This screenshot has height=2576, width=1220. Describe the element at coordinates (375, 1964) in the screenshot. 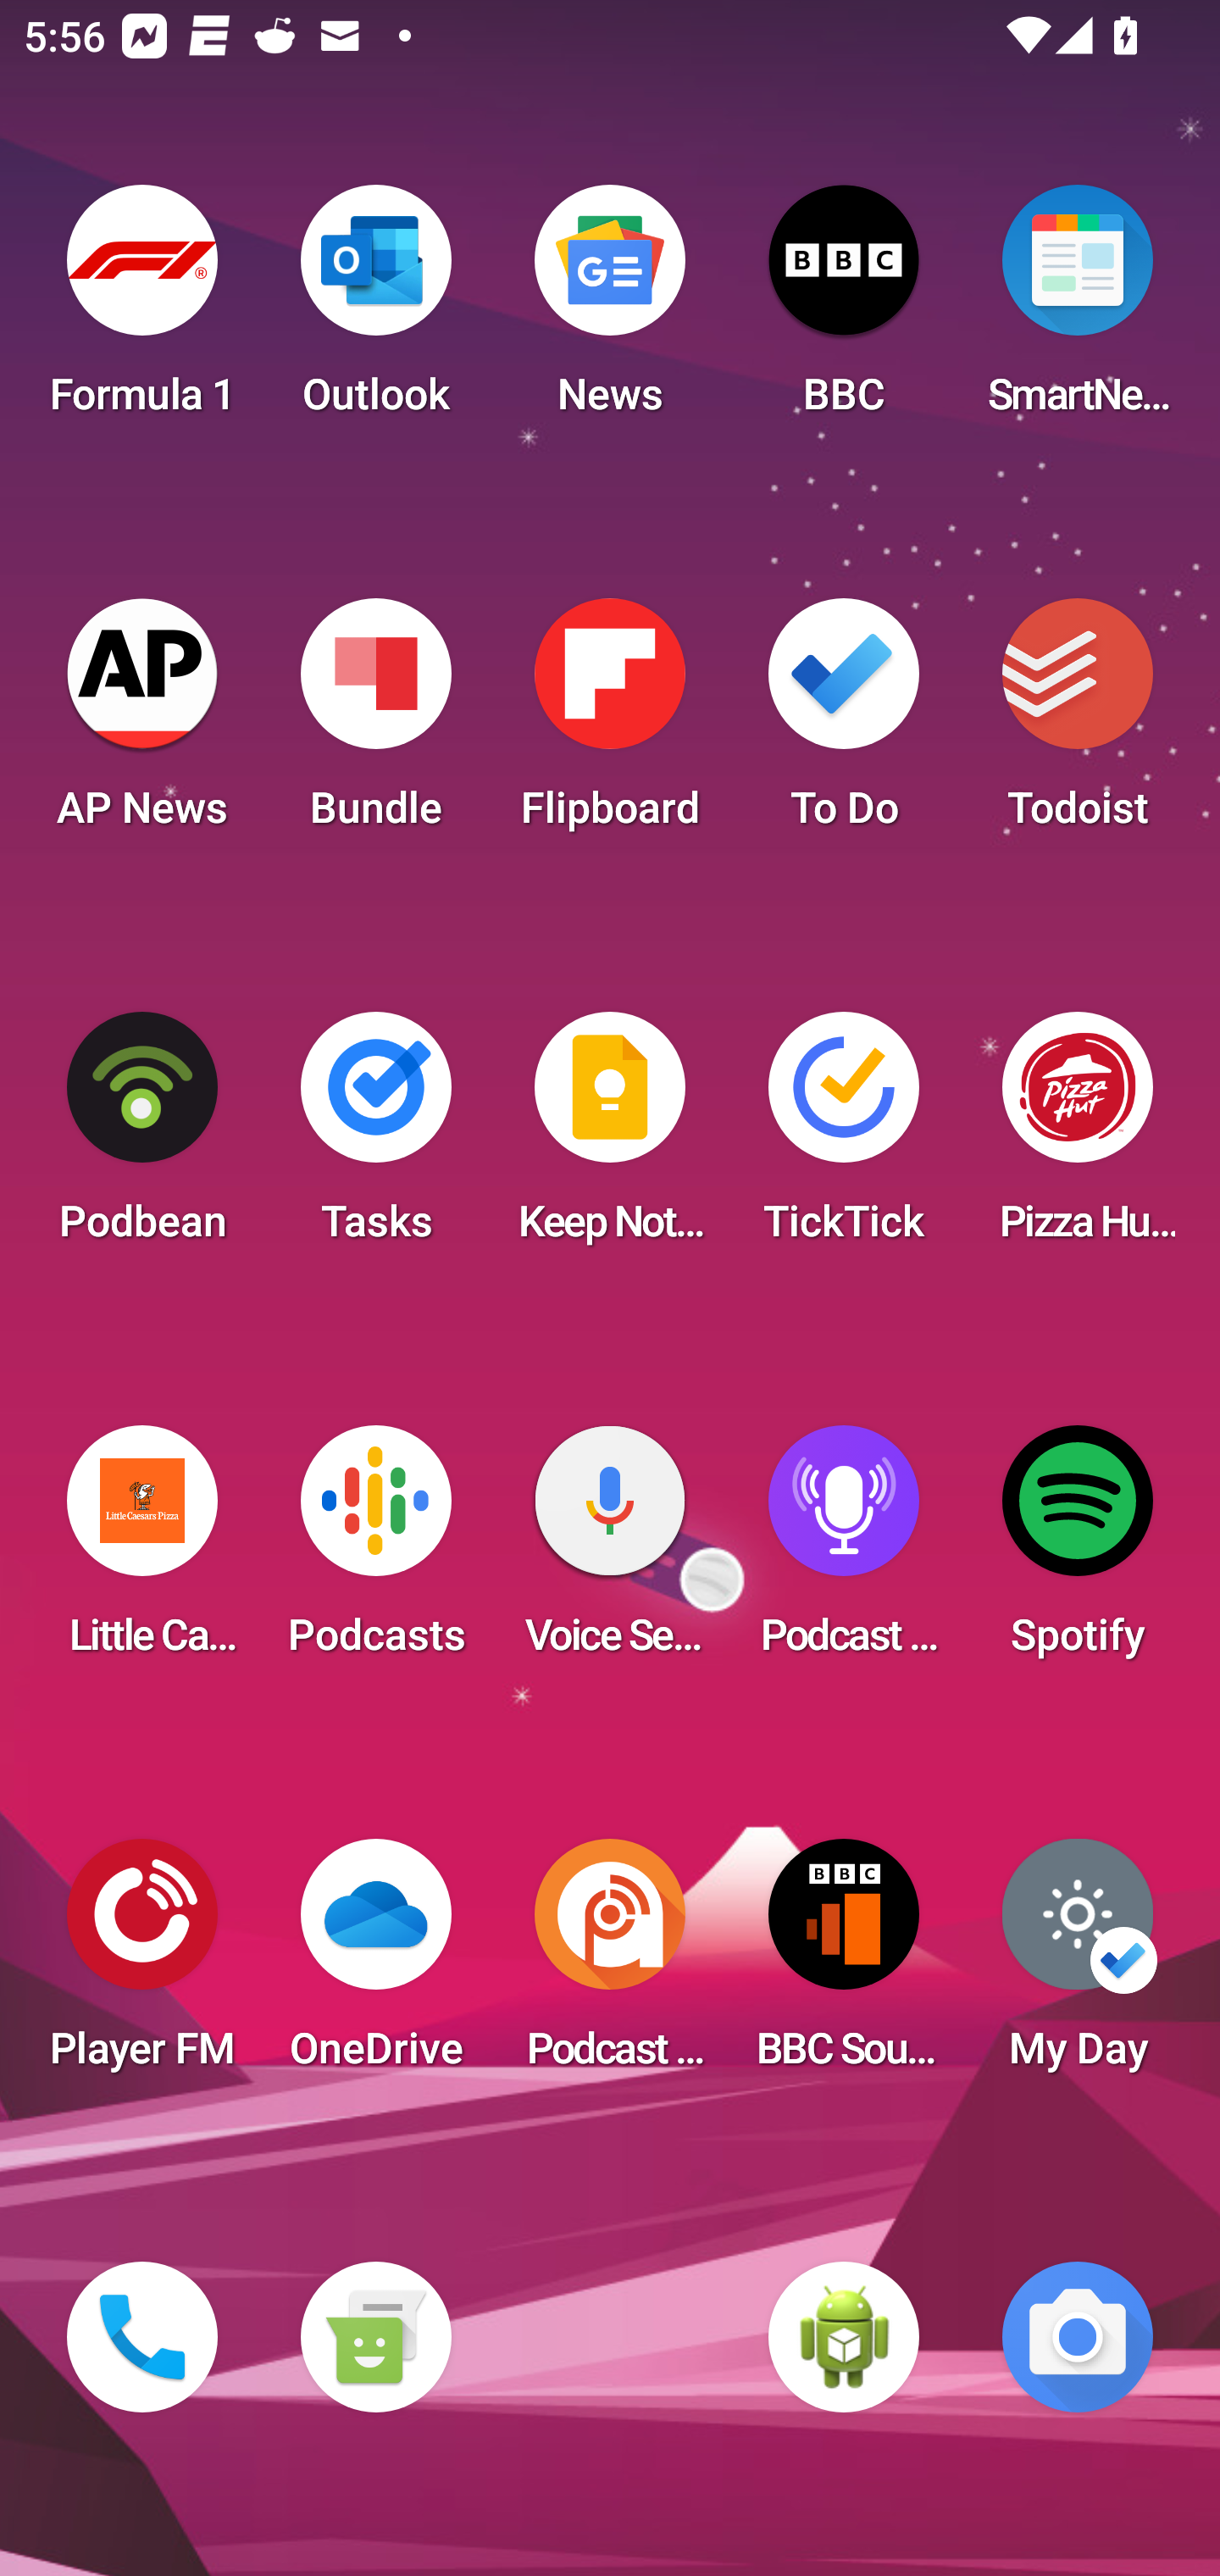

I see `OneDrive` at that location.